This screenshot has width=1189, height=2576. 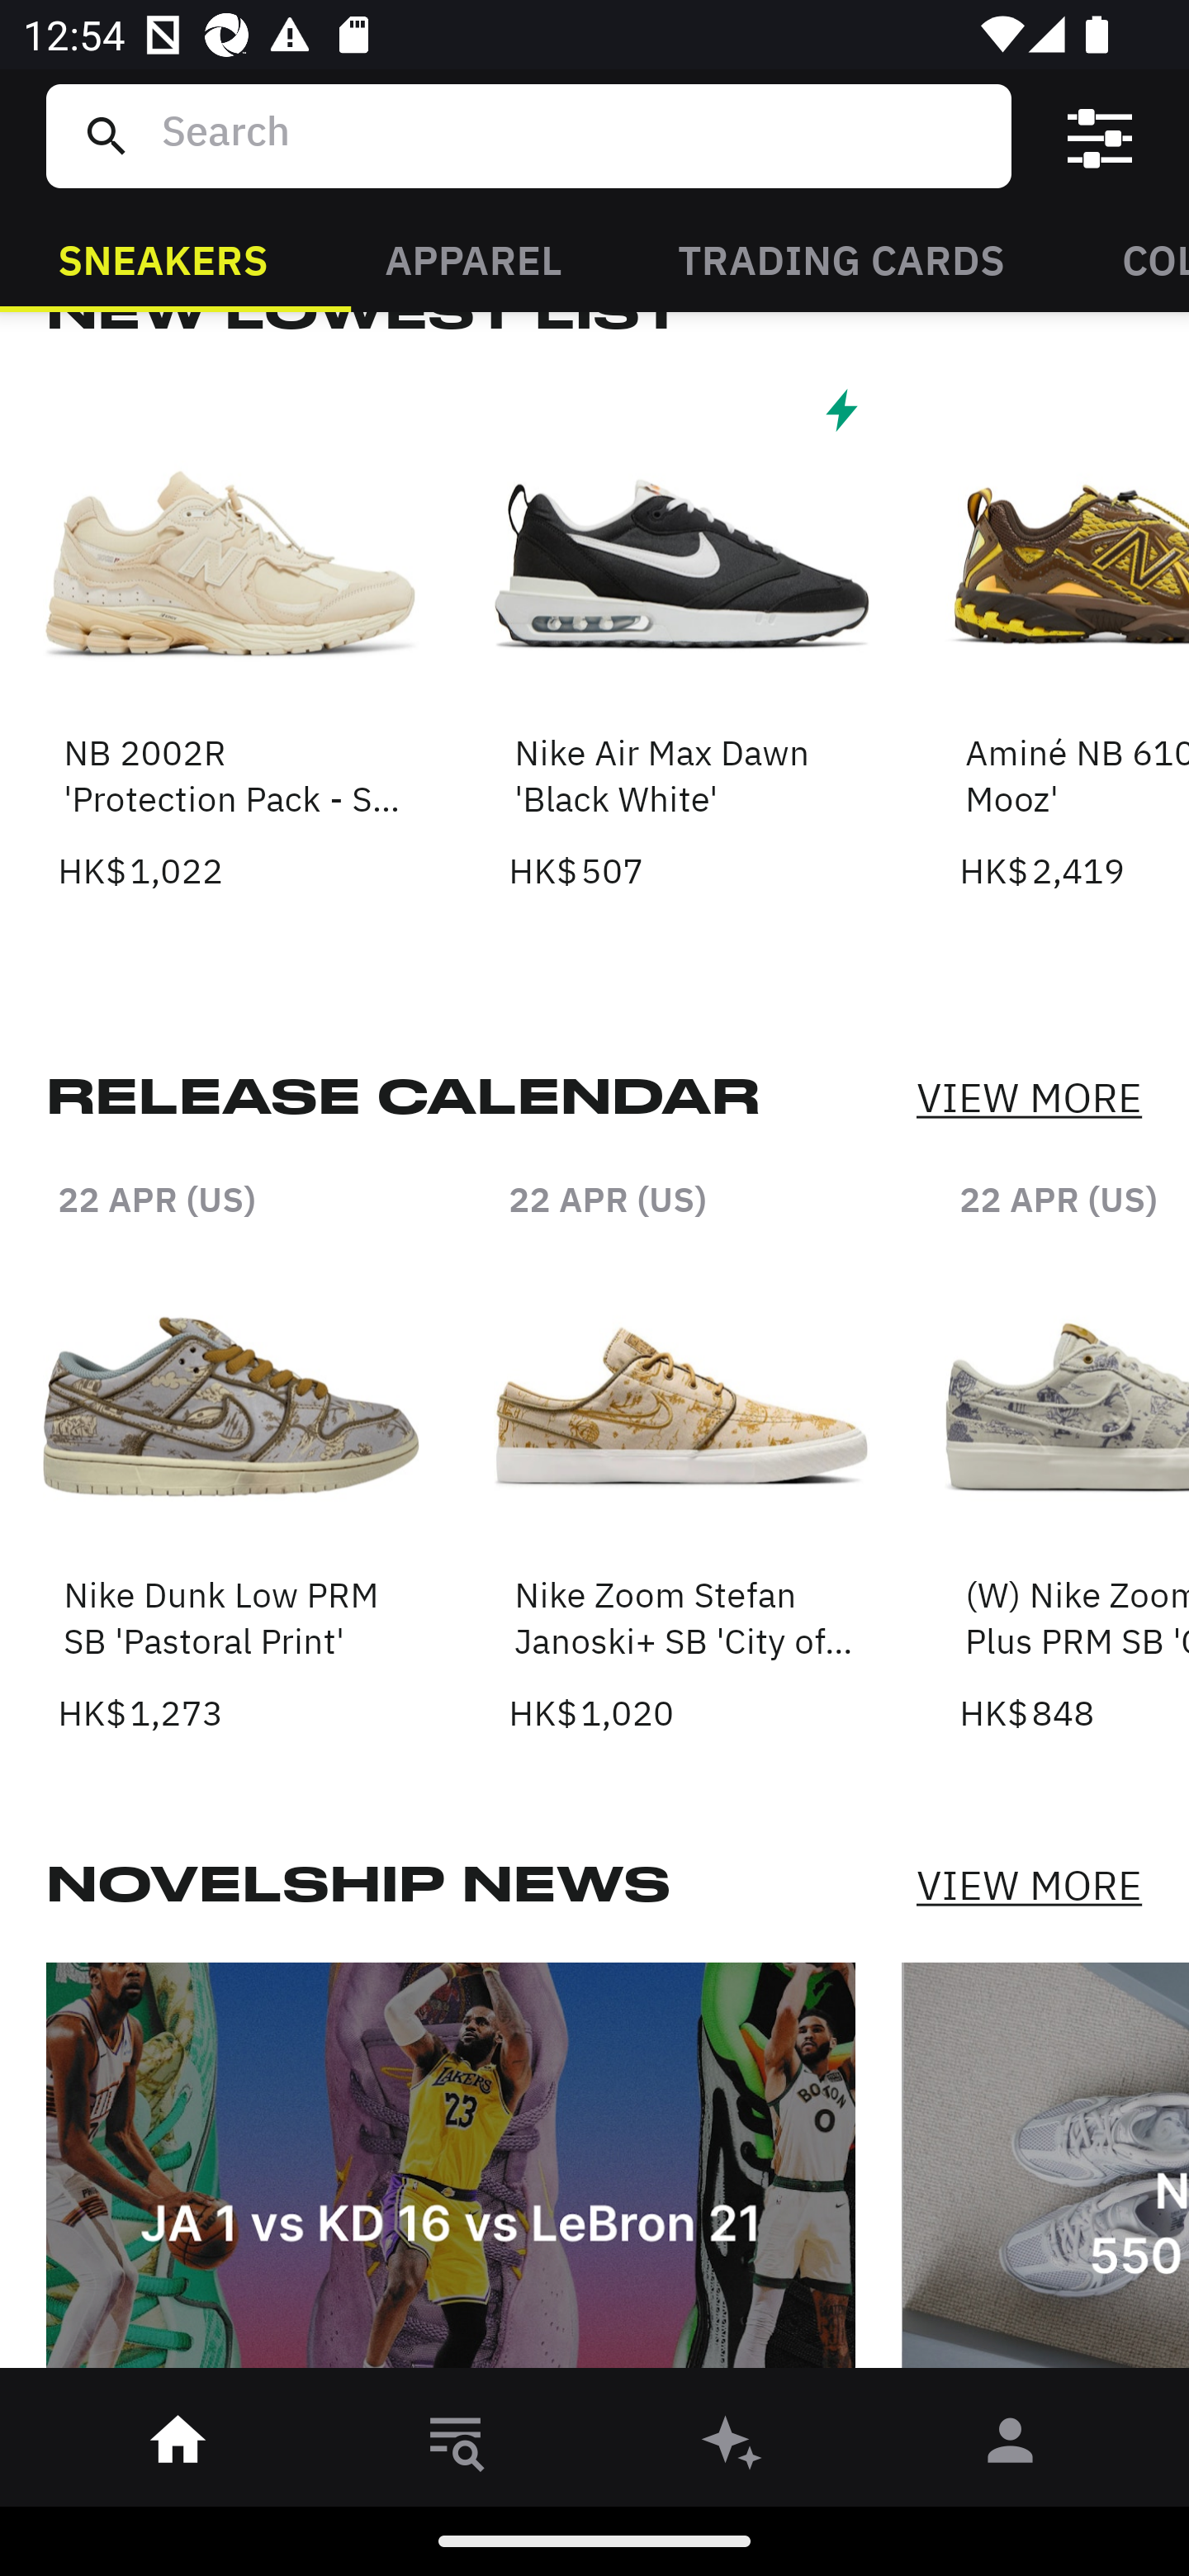 I want to click on VIEW MORE, so click(x=1029, y=1096).